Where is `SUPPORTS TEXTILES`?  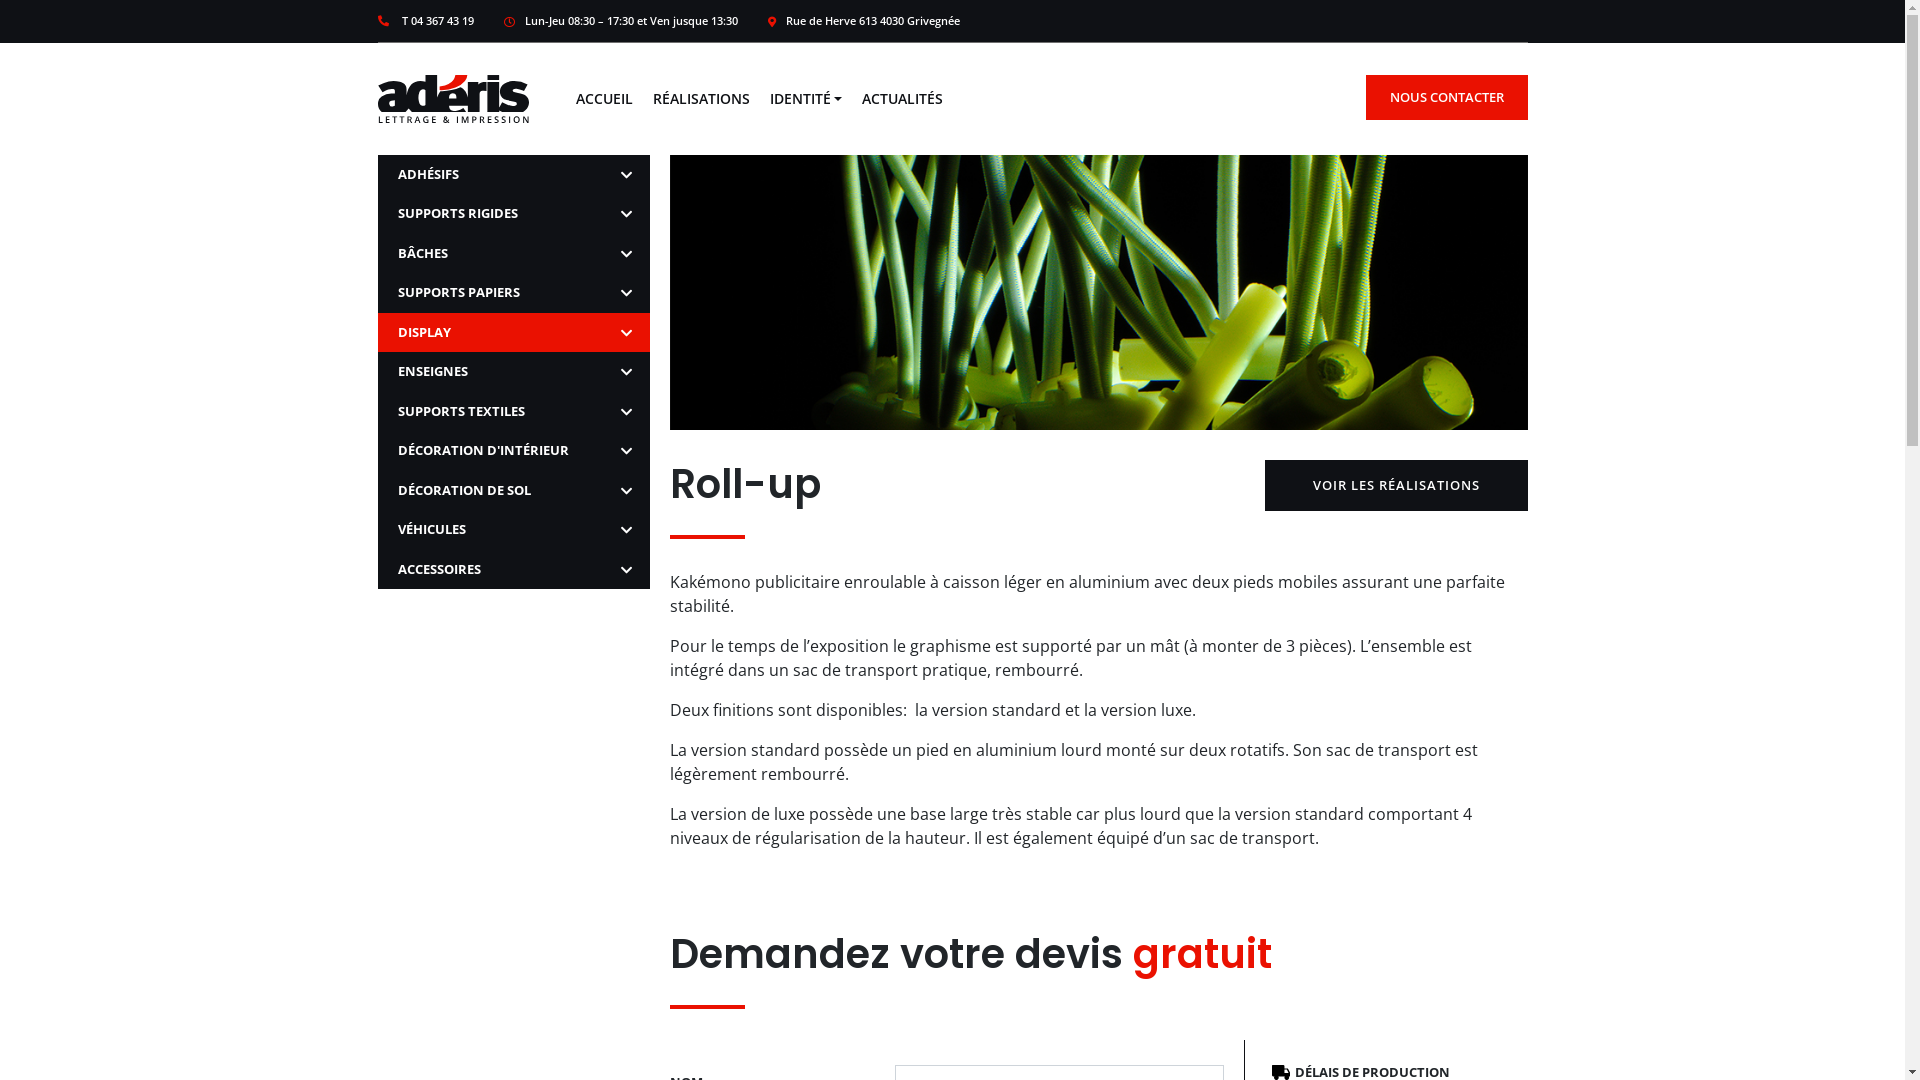 SUPPORTS TEXTILES is located at coordinates (514, 412).